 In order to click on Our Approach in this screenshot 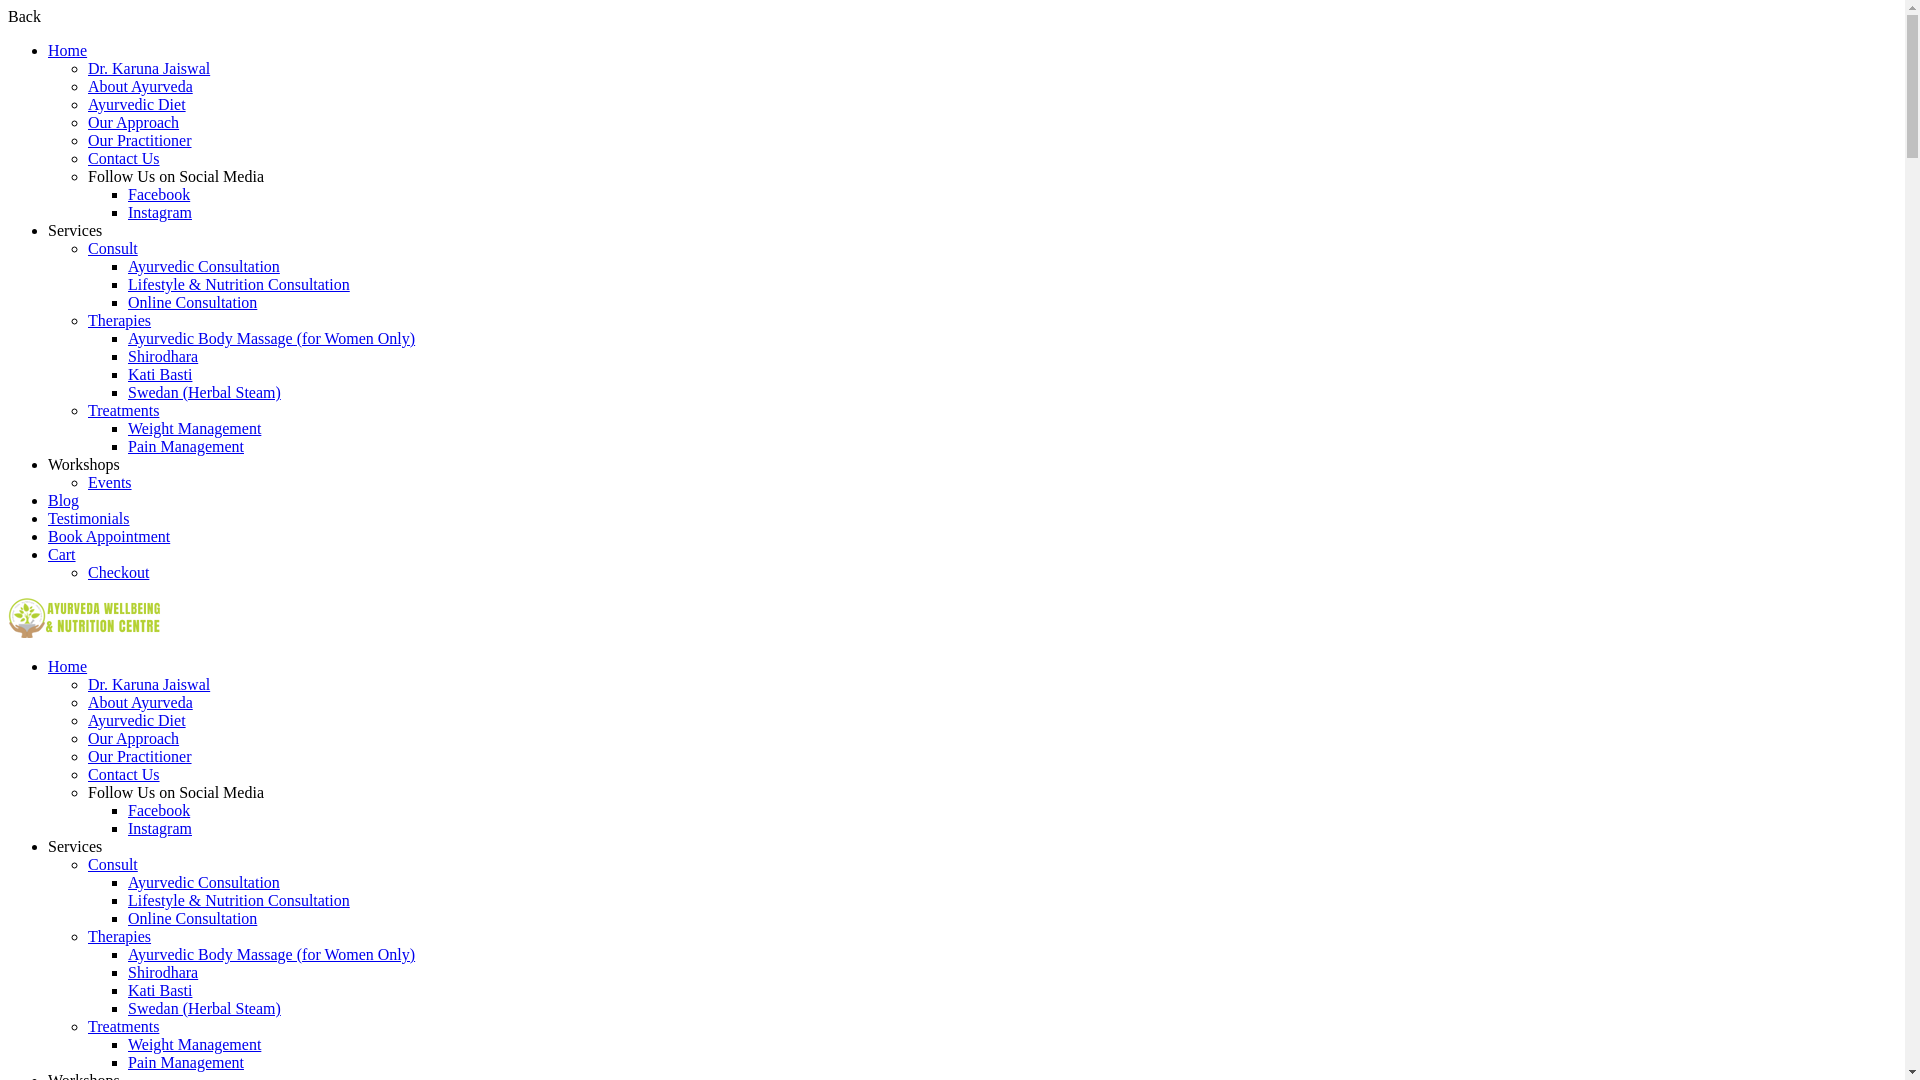, I will do `click(134, 738)`.